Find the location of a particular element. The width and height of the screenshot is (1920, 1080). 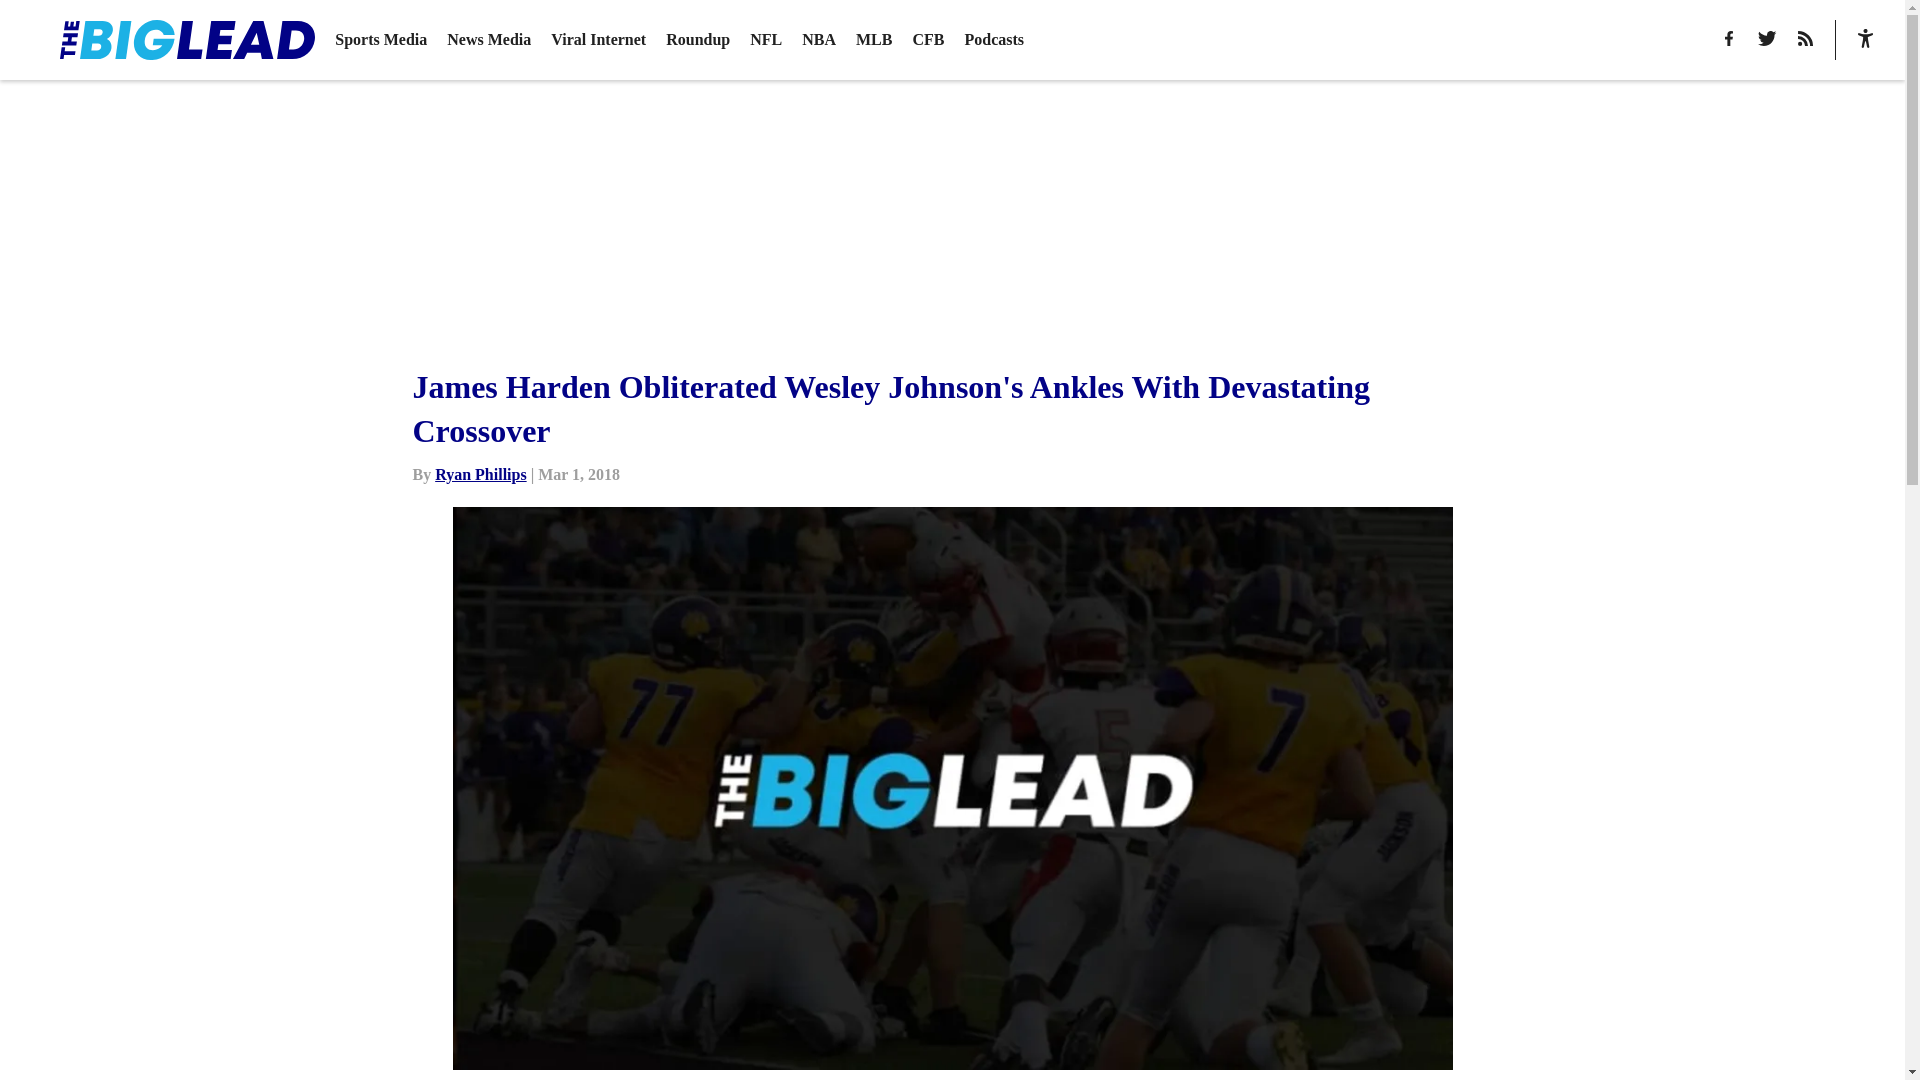

MLB is located at coordinates (874, 40).